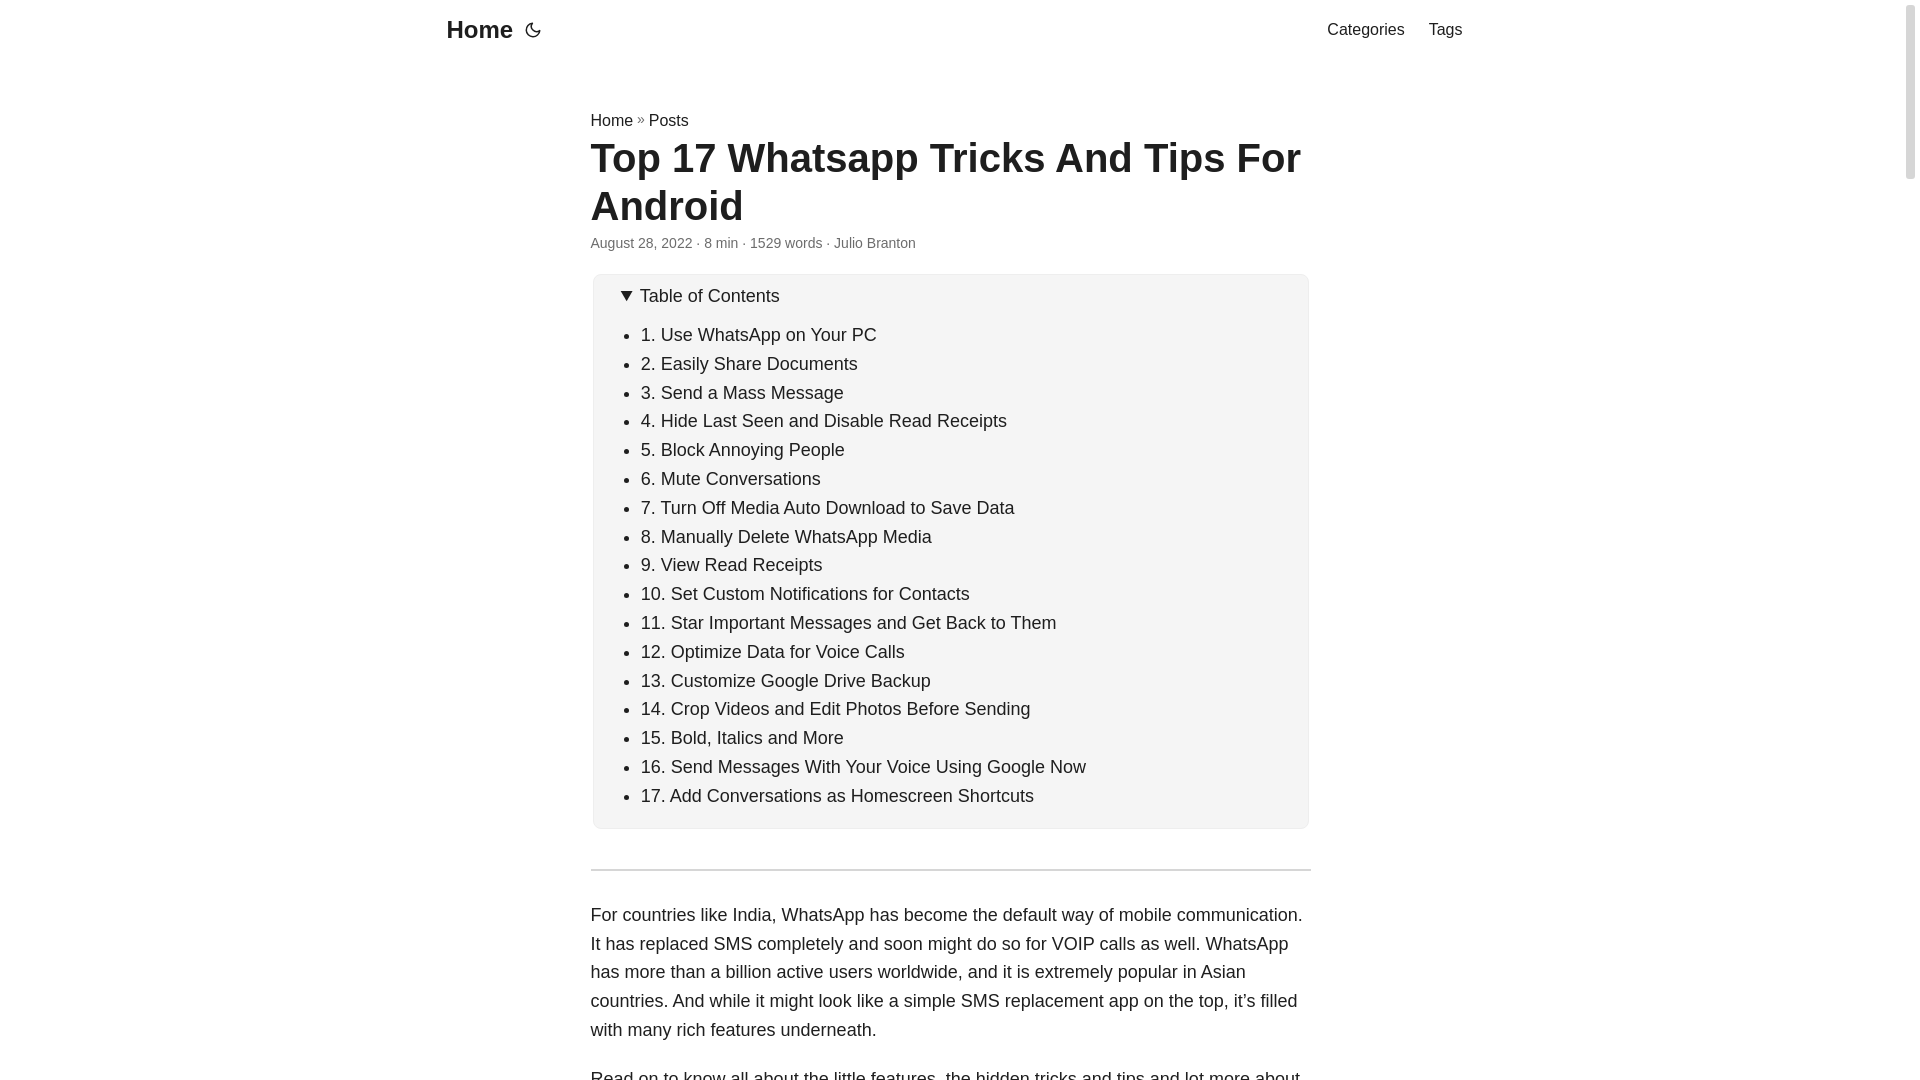 The image size is (1920, 1080). Describe the element at coordinates (824, 420) in the screenshot. I see `4. Hide Last Seen and Disable Read Receipts` at that location.